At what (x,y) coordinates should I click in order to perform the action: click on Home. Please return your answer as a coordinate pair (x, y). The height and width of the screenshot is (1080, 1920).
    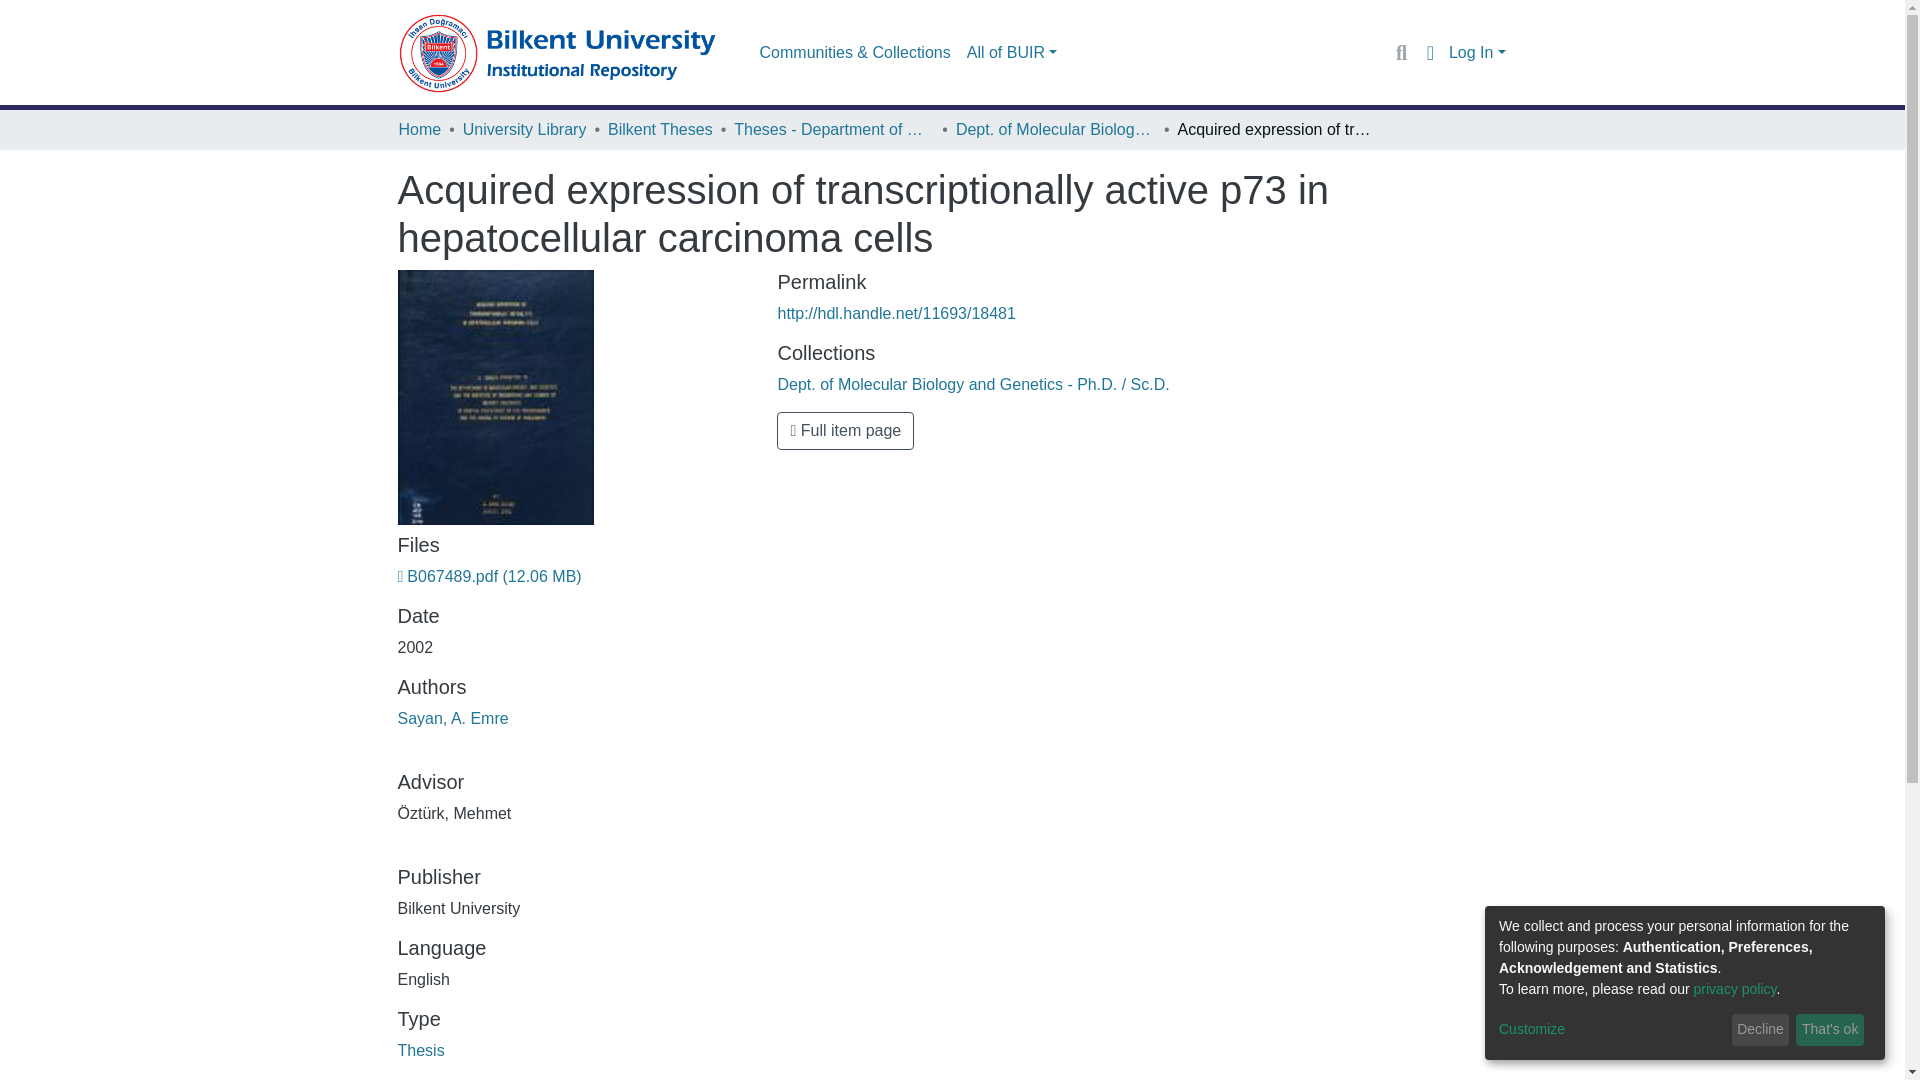
    Looking at the image, I should click on (419, 129).